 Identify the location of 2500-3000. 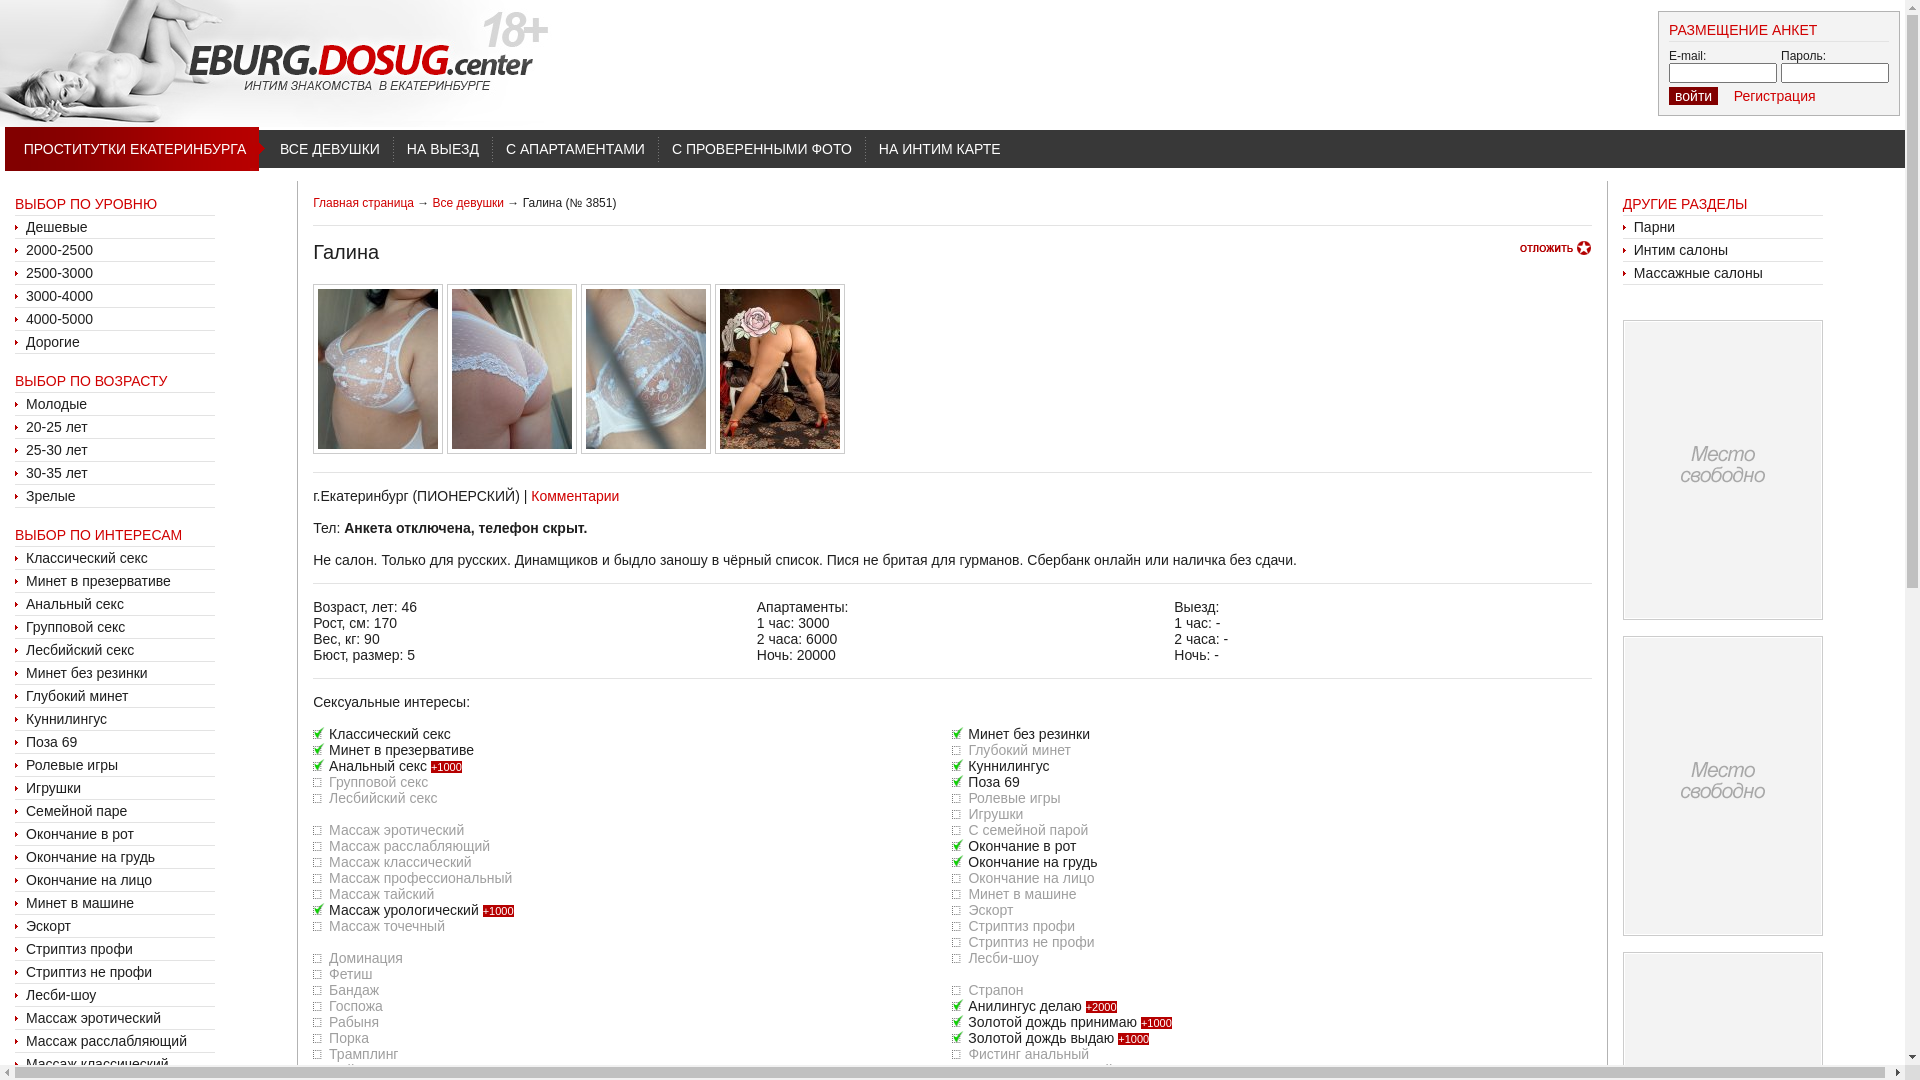
(60, 273).